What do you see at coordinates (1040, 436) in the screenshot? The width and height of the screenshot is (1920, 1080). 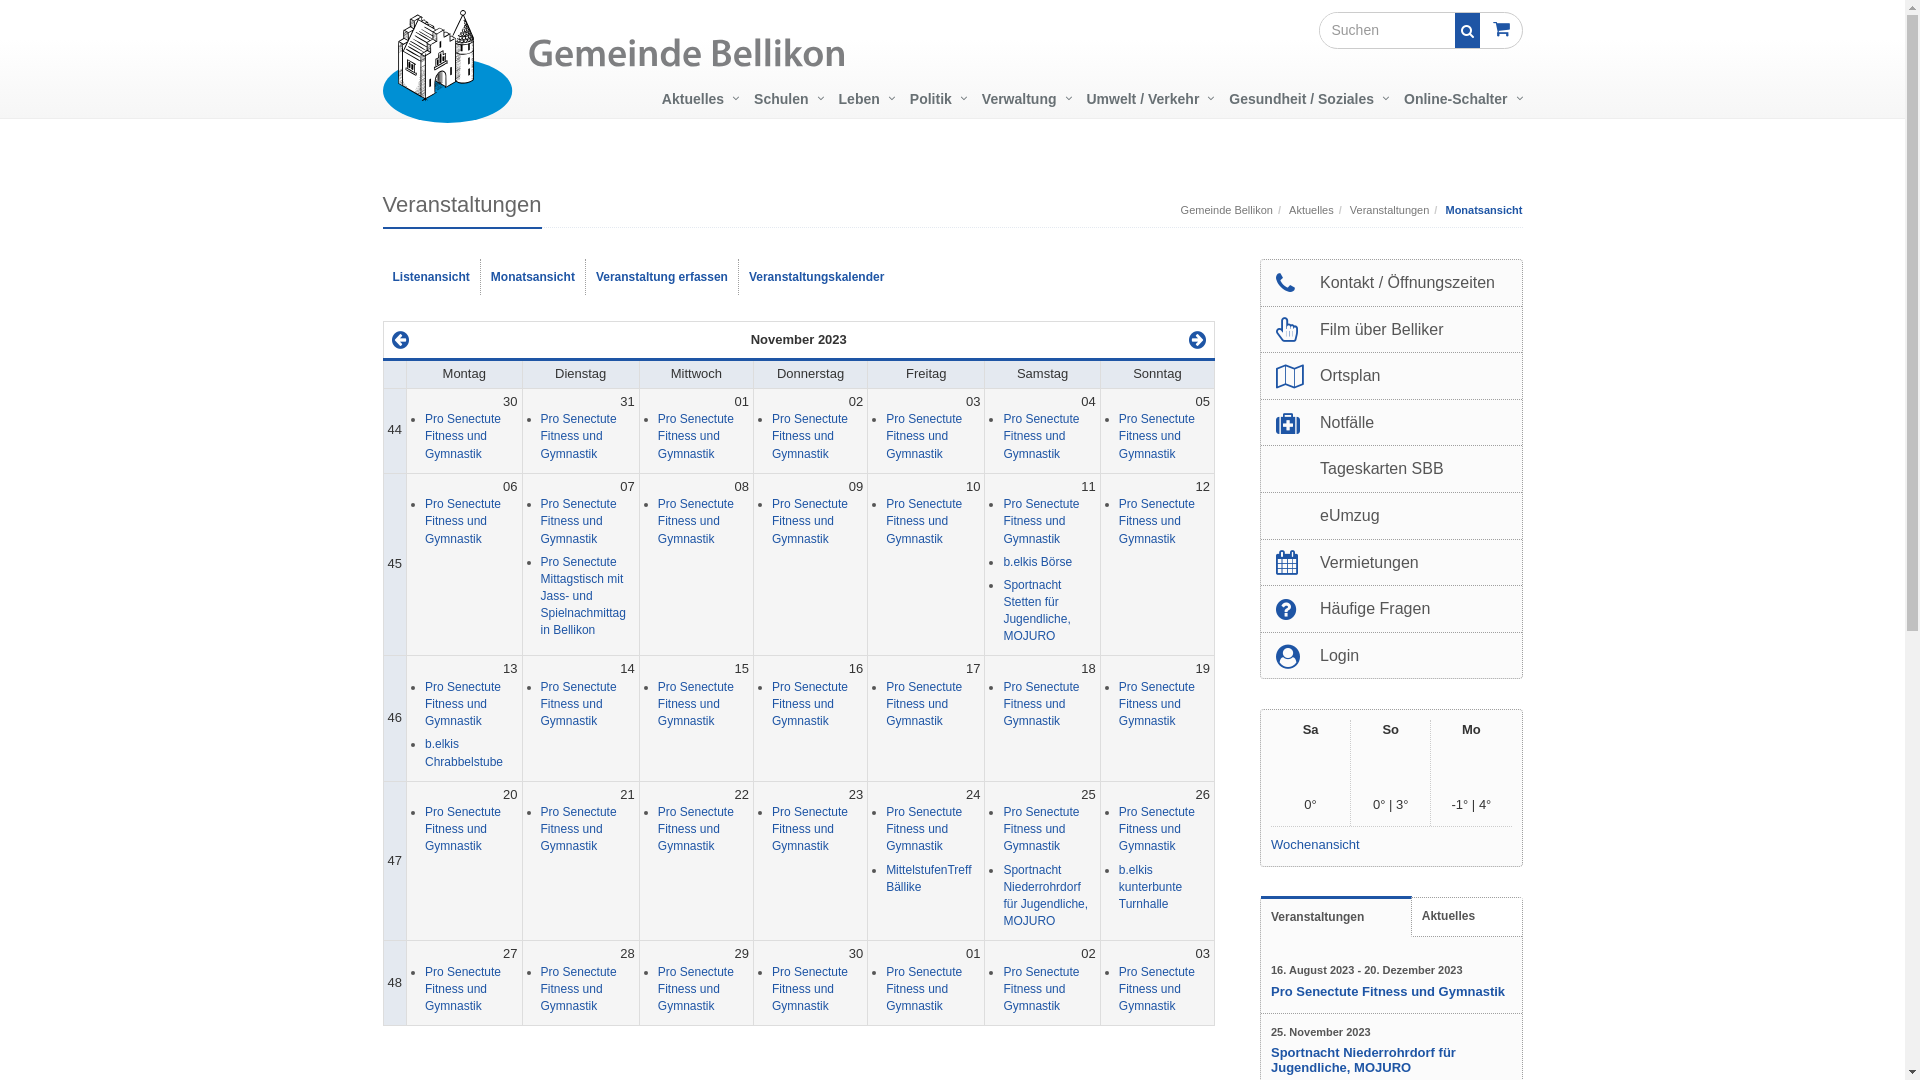 I see `Pro Senectute Fitness und Gymnastik` at bounding box center [1040, 436].